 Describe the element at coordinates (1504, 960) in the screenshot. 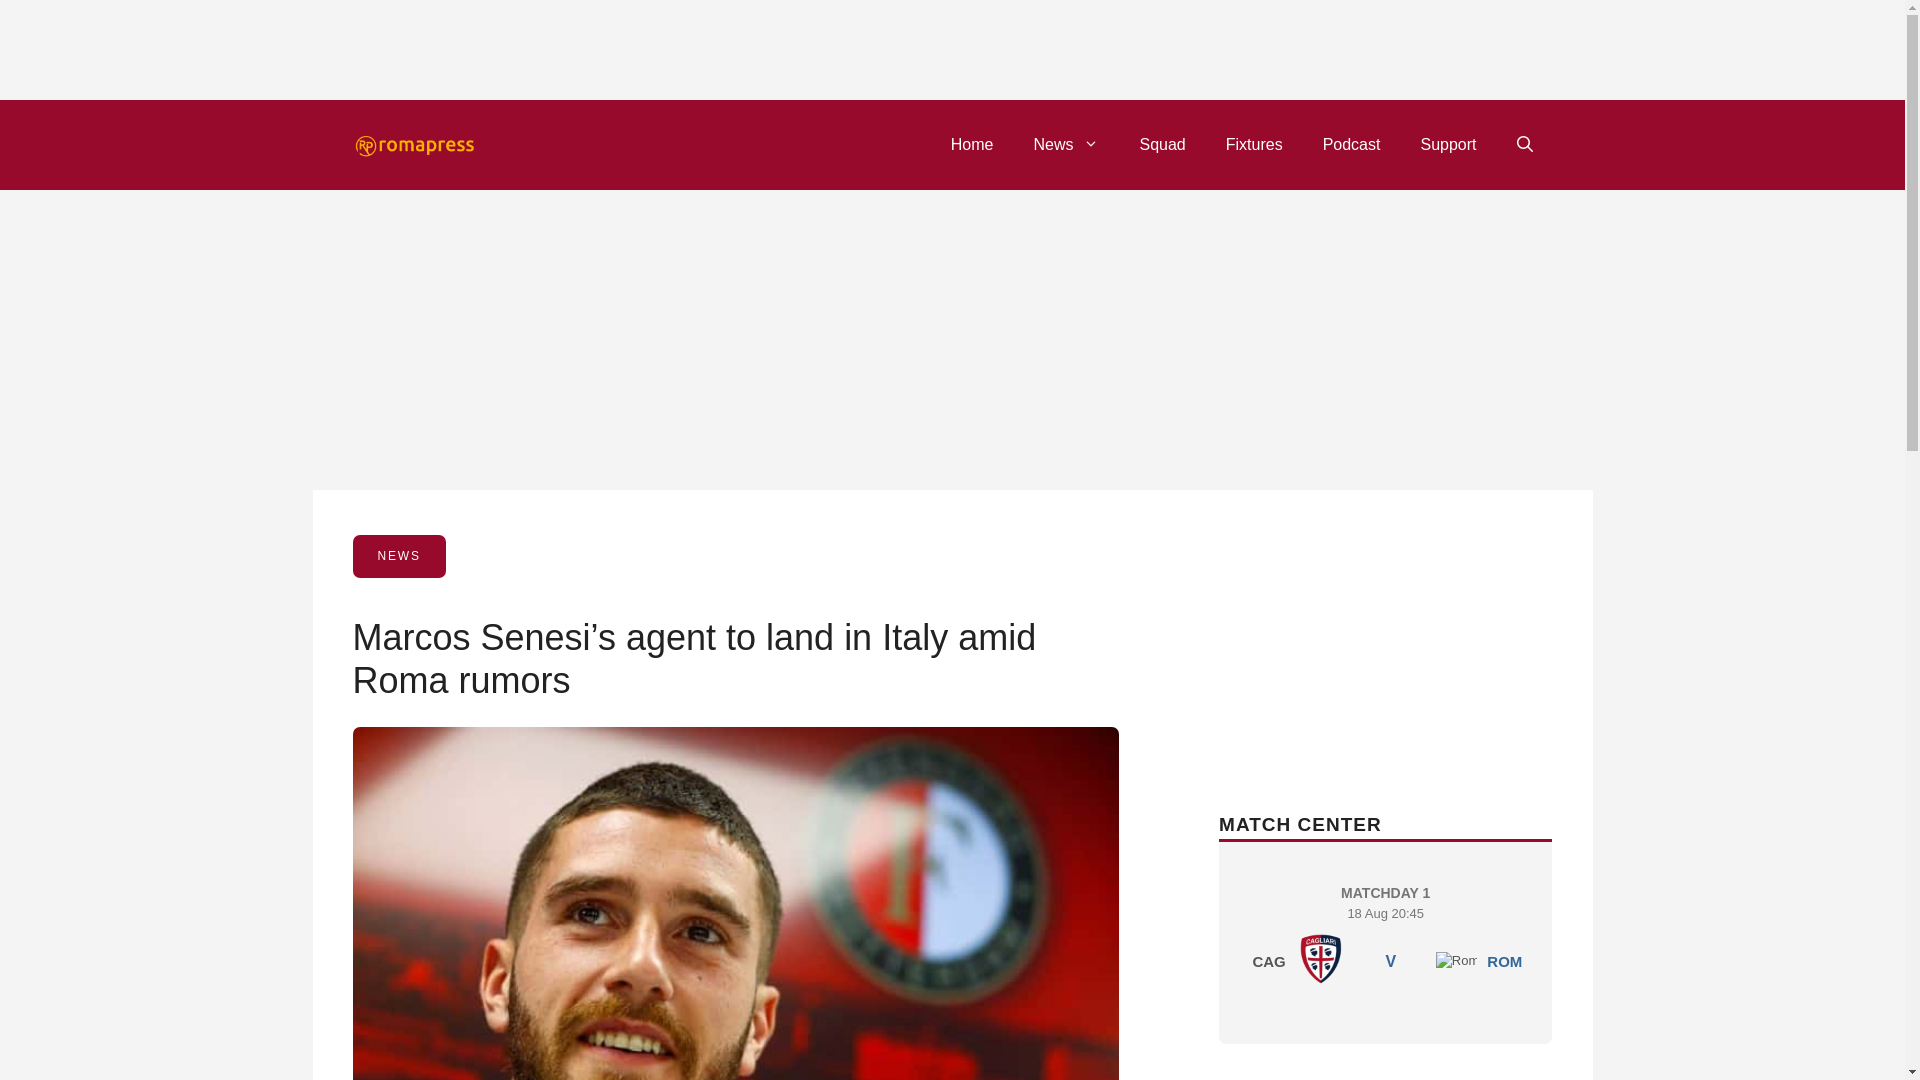

I see `ROM` at that location.